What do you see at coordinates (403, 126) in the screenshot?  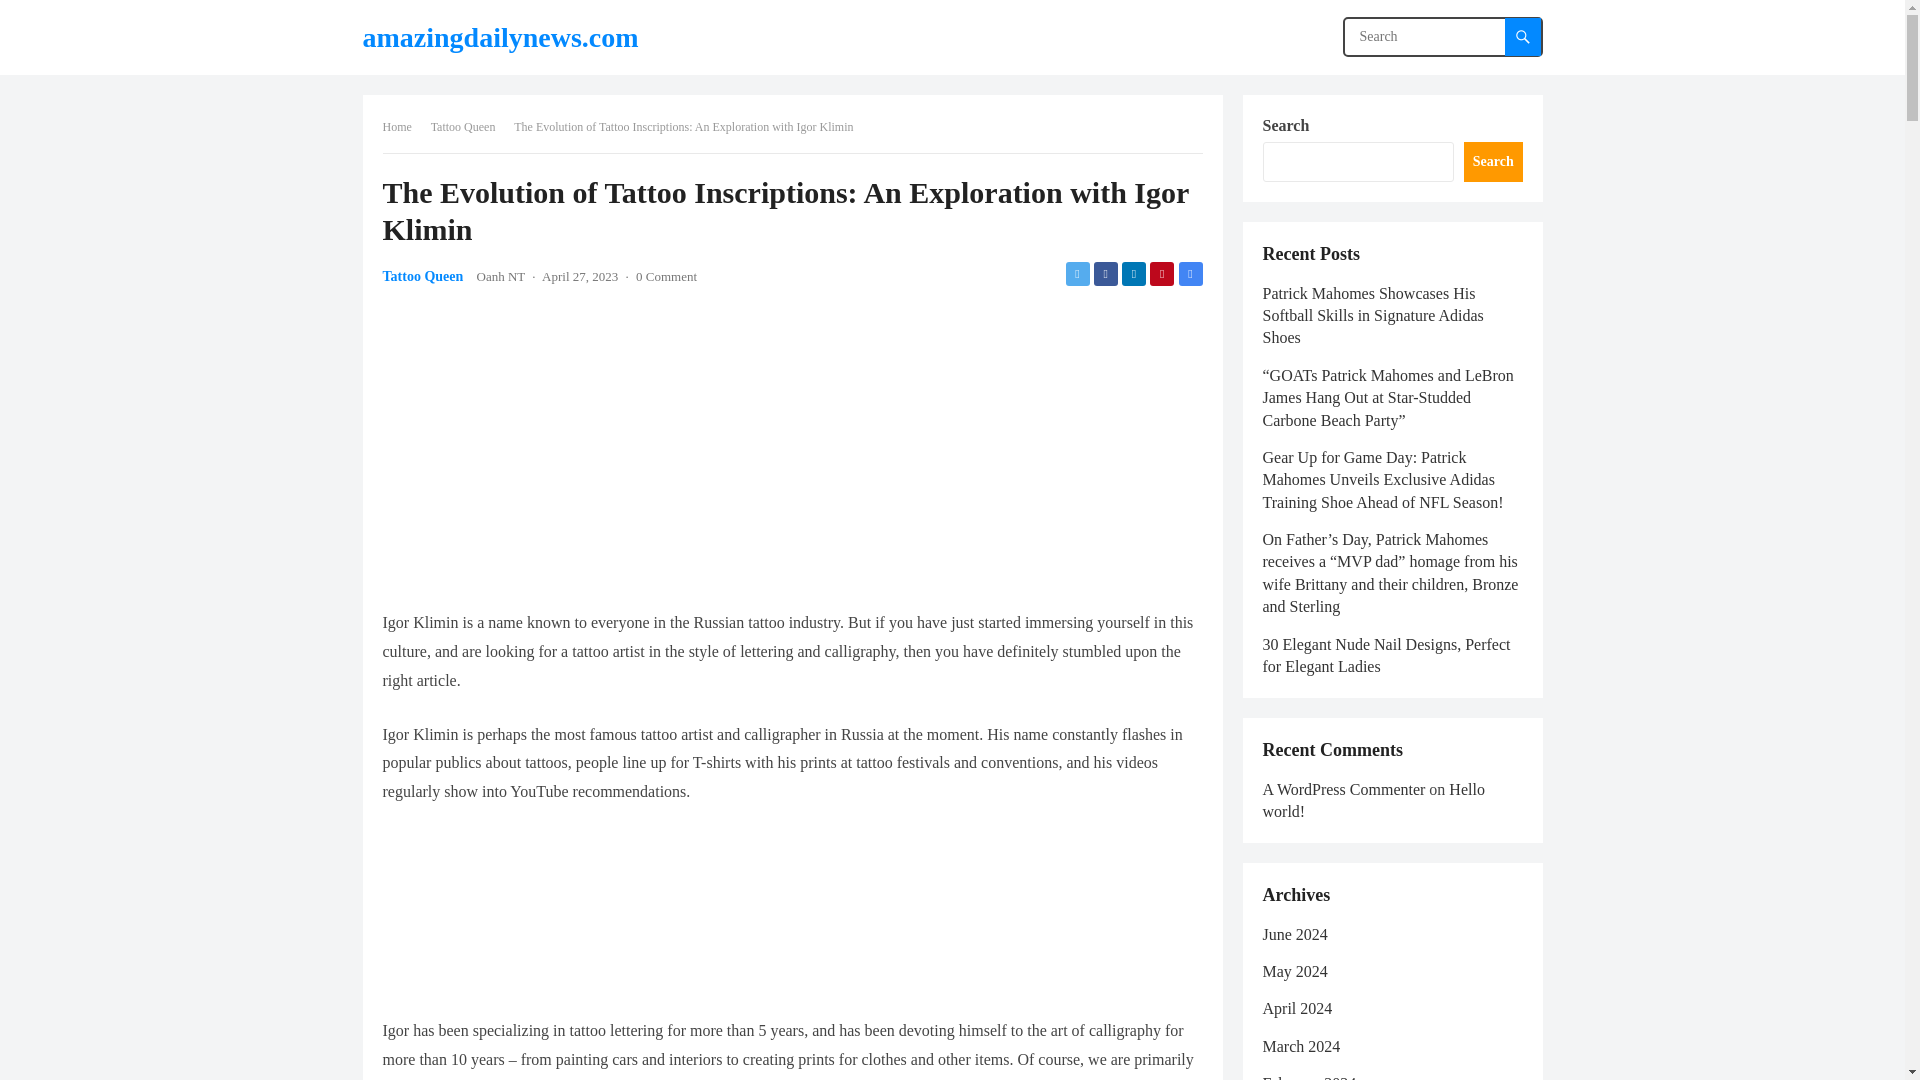 I see `Home` at bounding box center [403, 126].